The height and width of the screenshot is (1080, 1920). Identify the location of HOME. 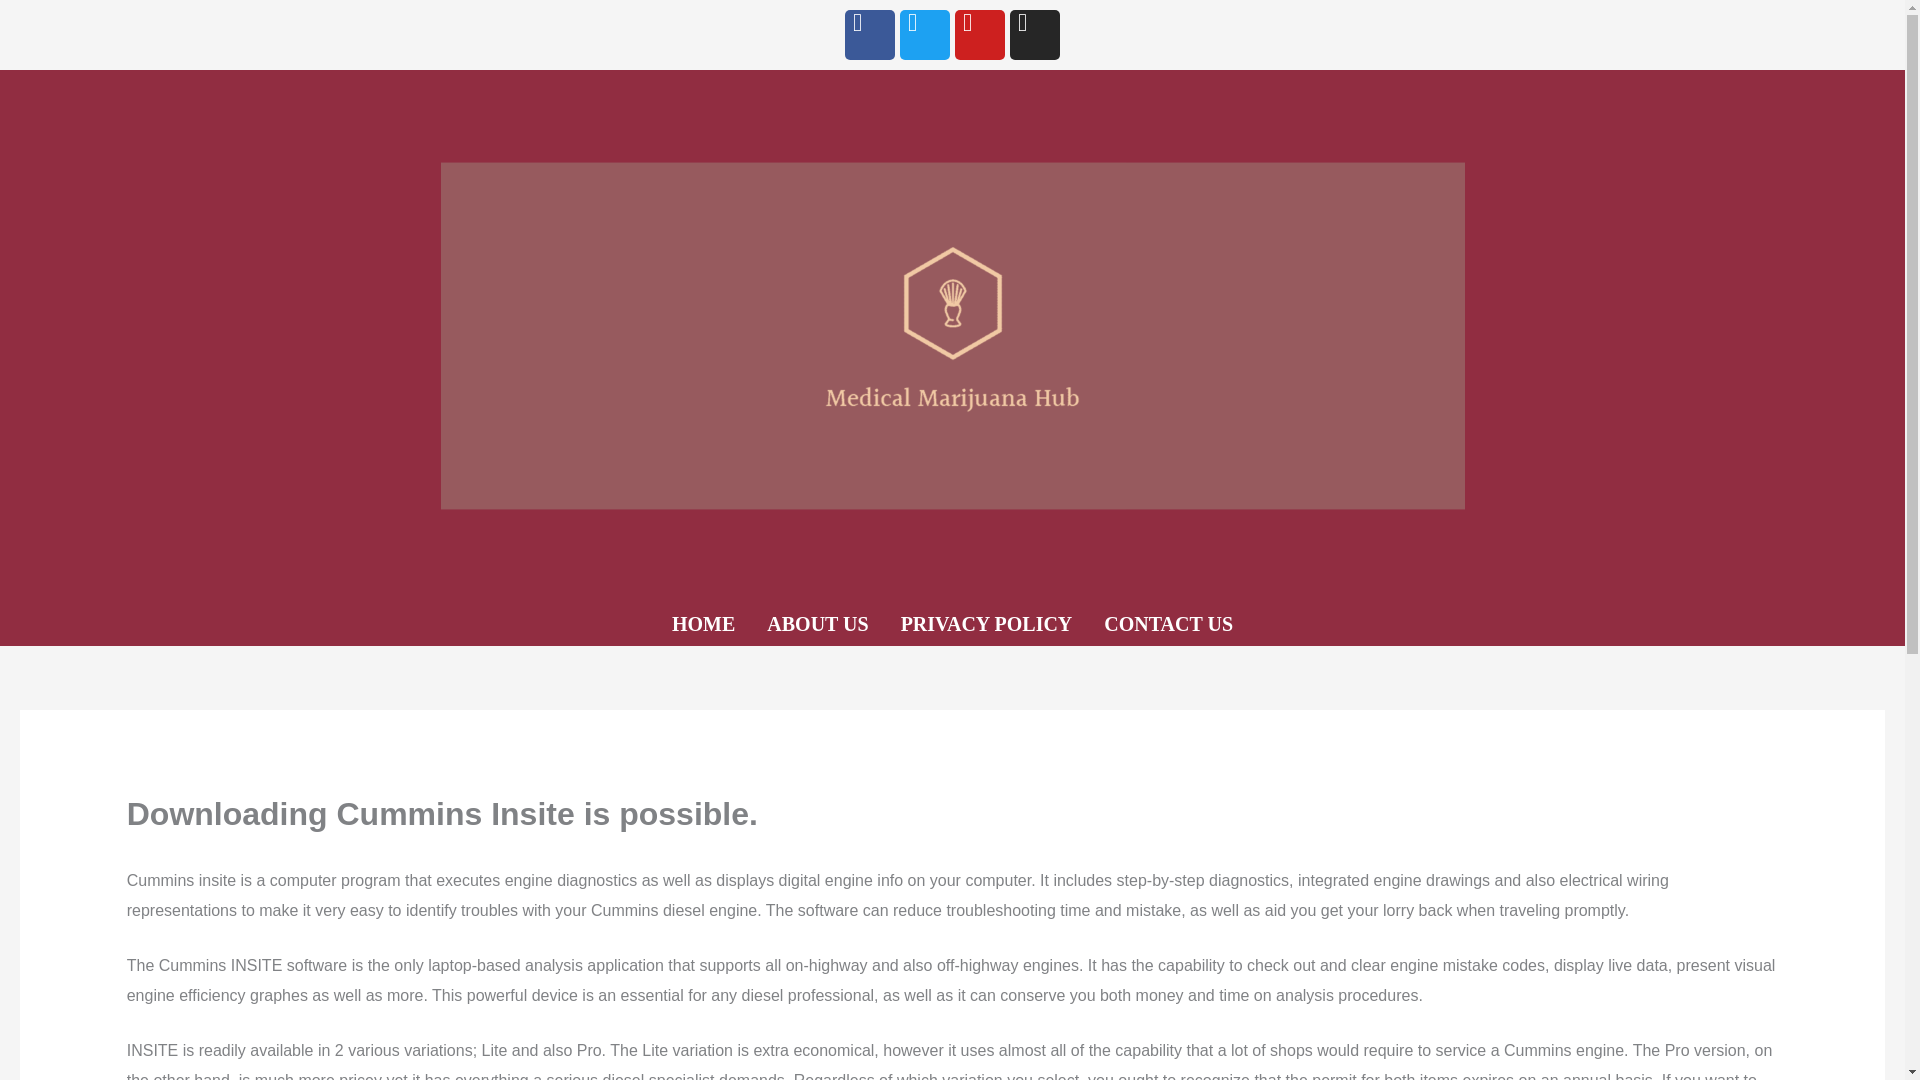
(703, 624).